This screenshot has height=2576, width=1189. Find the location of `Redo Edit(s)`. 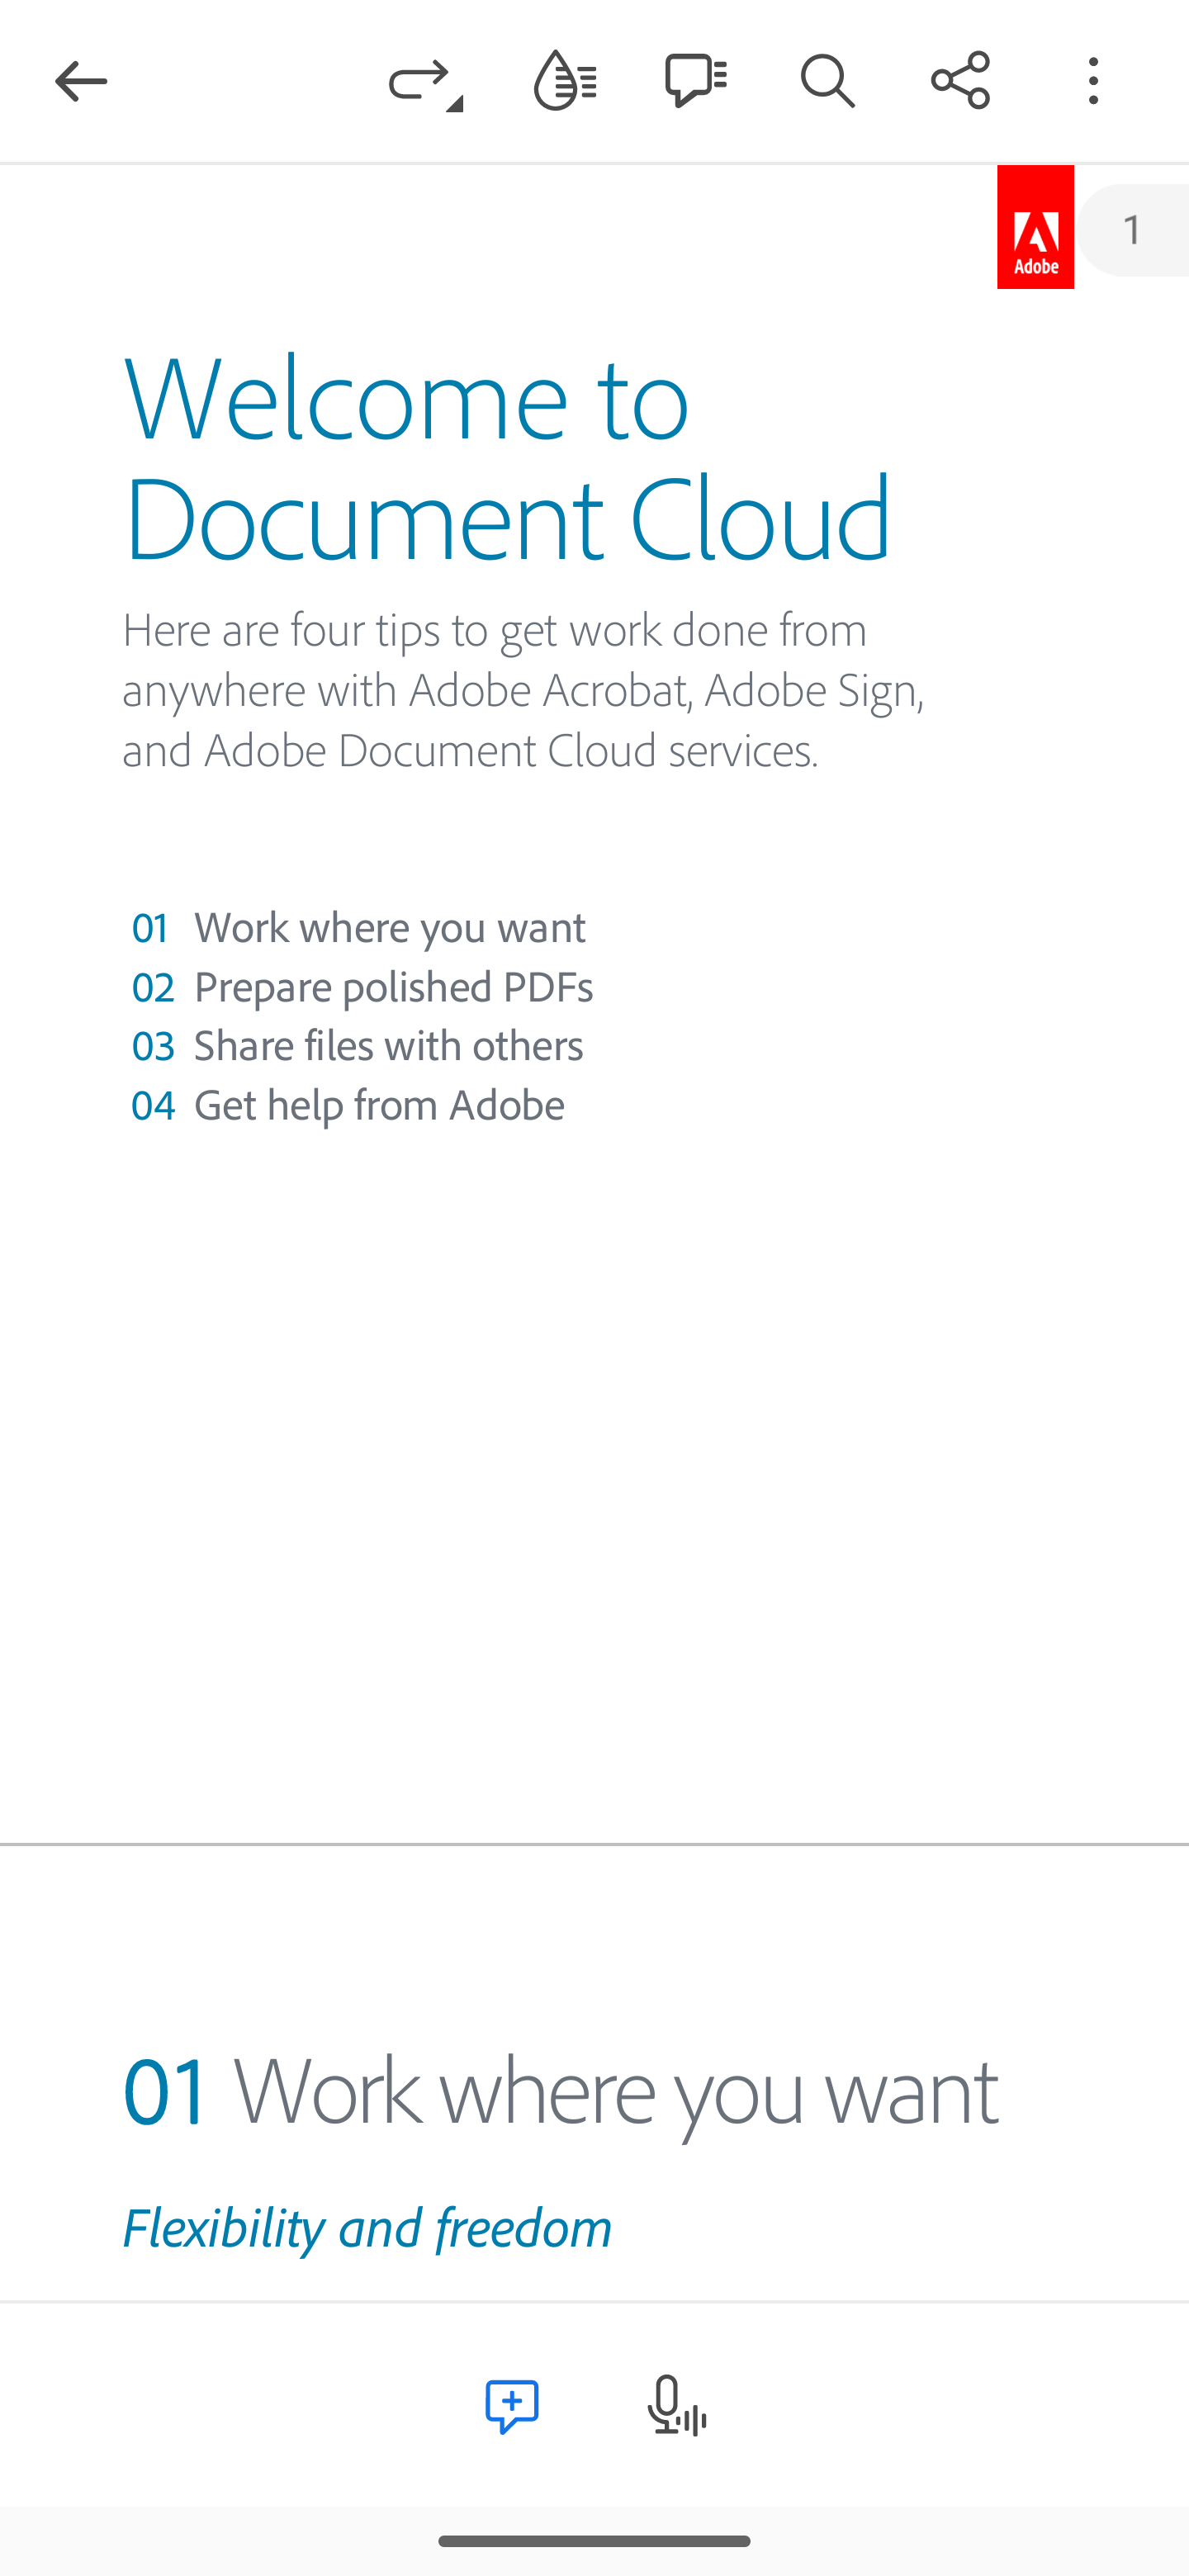

Redo Edit(s) is located at coordinates (425, 79).